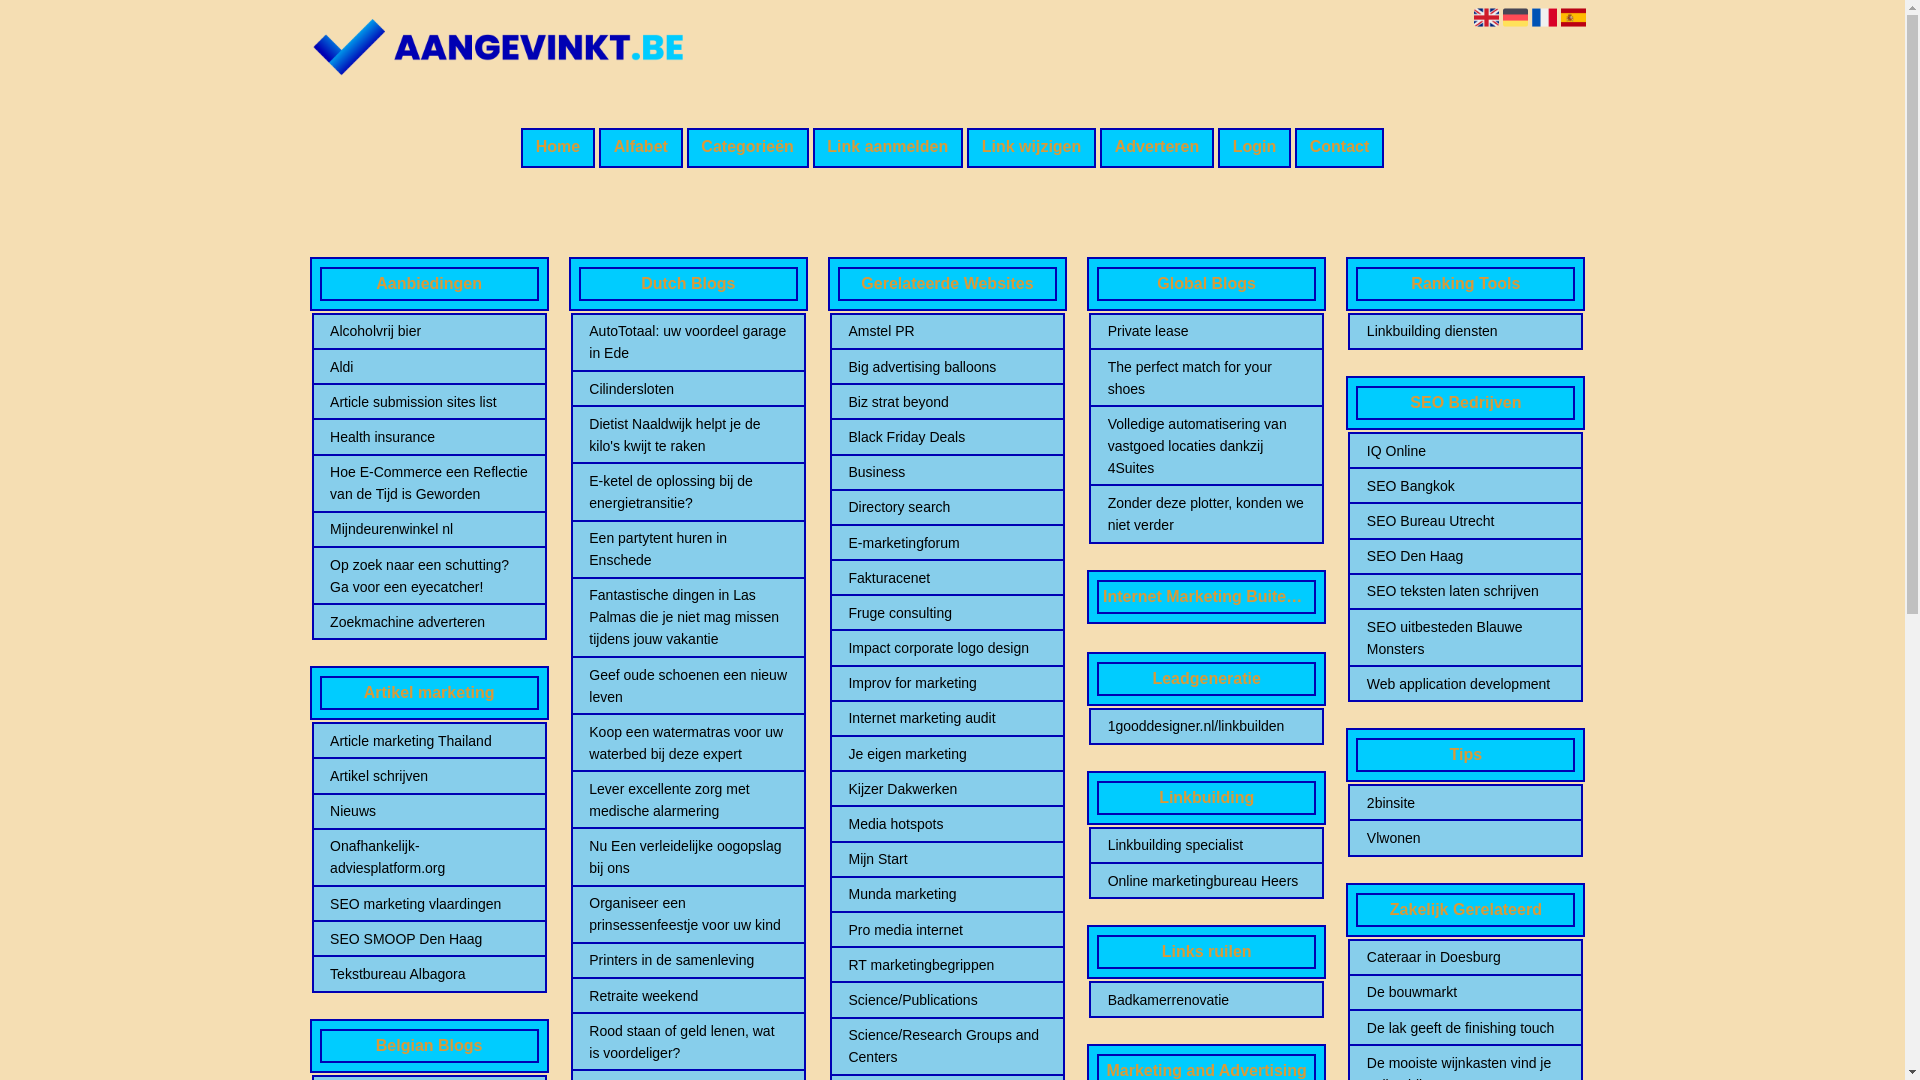 The height and width of the screenshot is (1080, 1920). I want to click on Private lease, so click(1207, 331).